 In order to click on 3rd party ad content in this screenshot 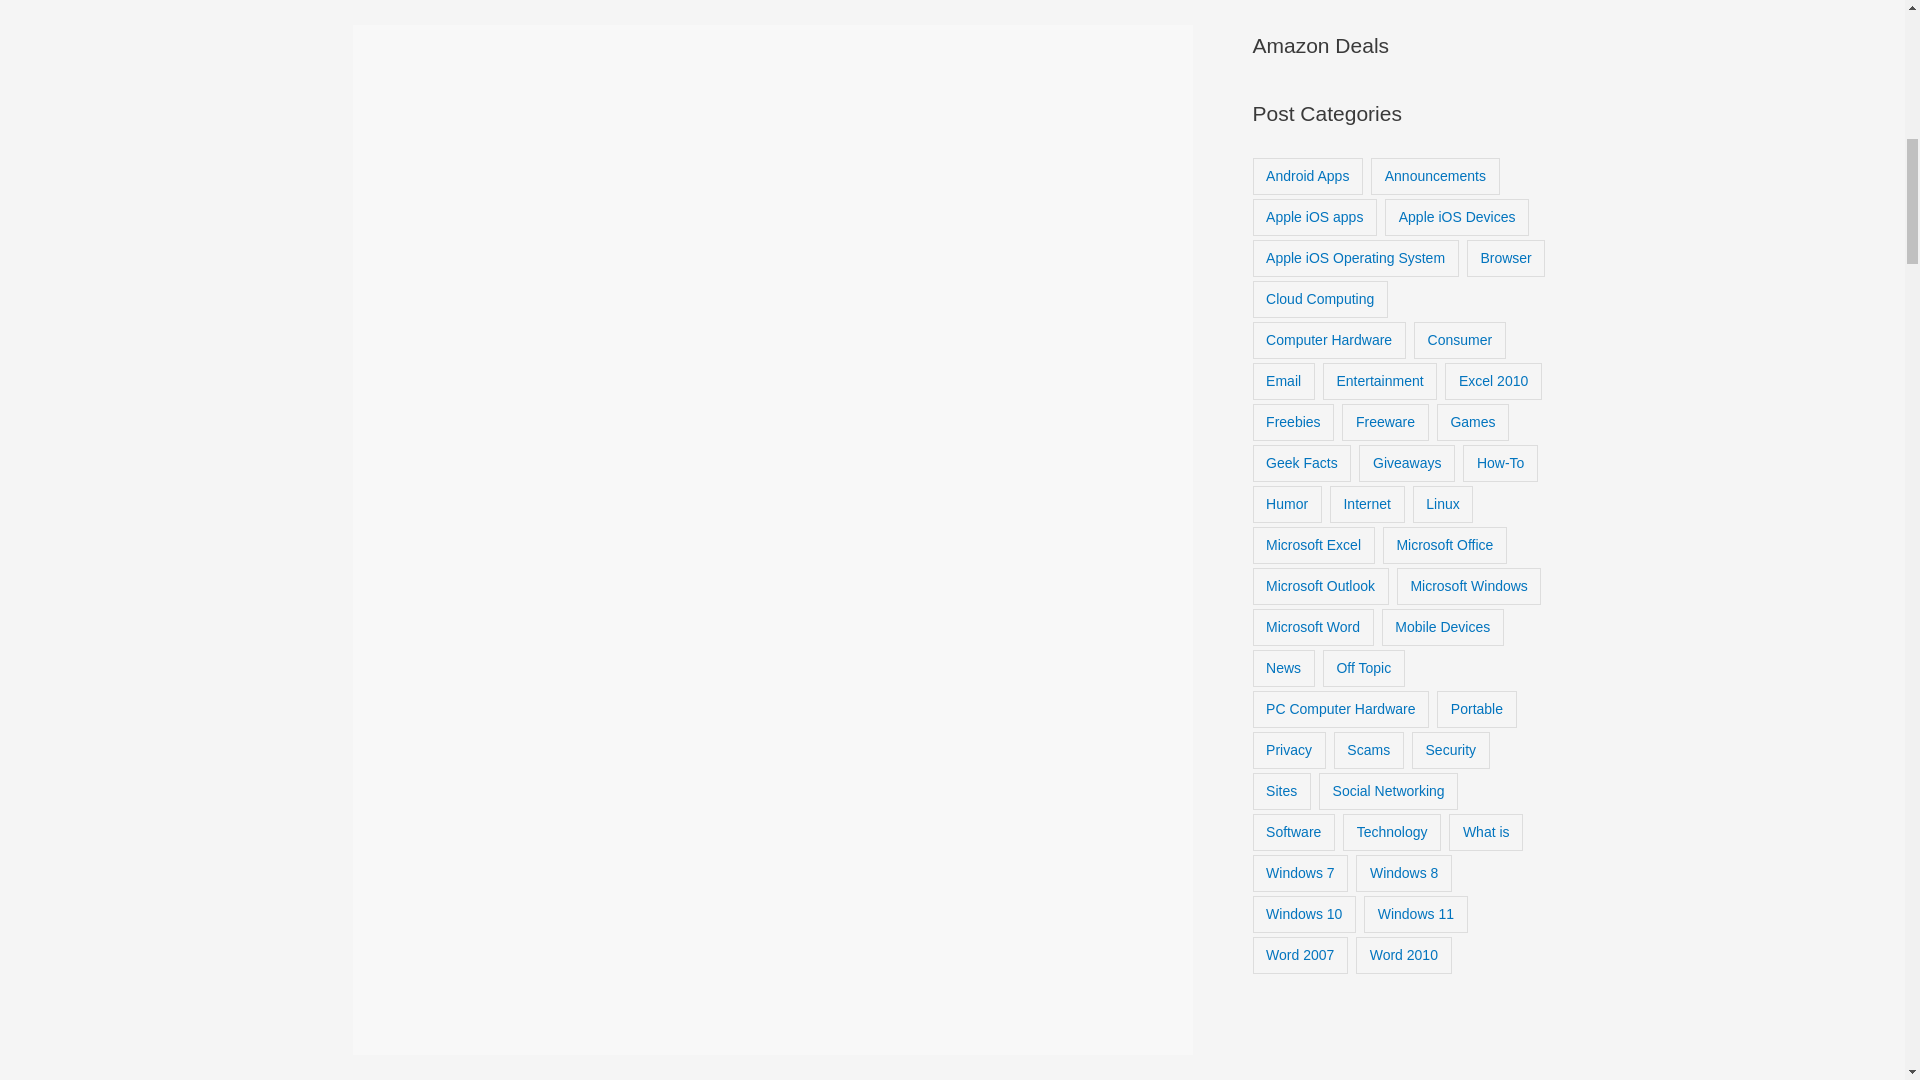, I will do `click(772, 935)`.